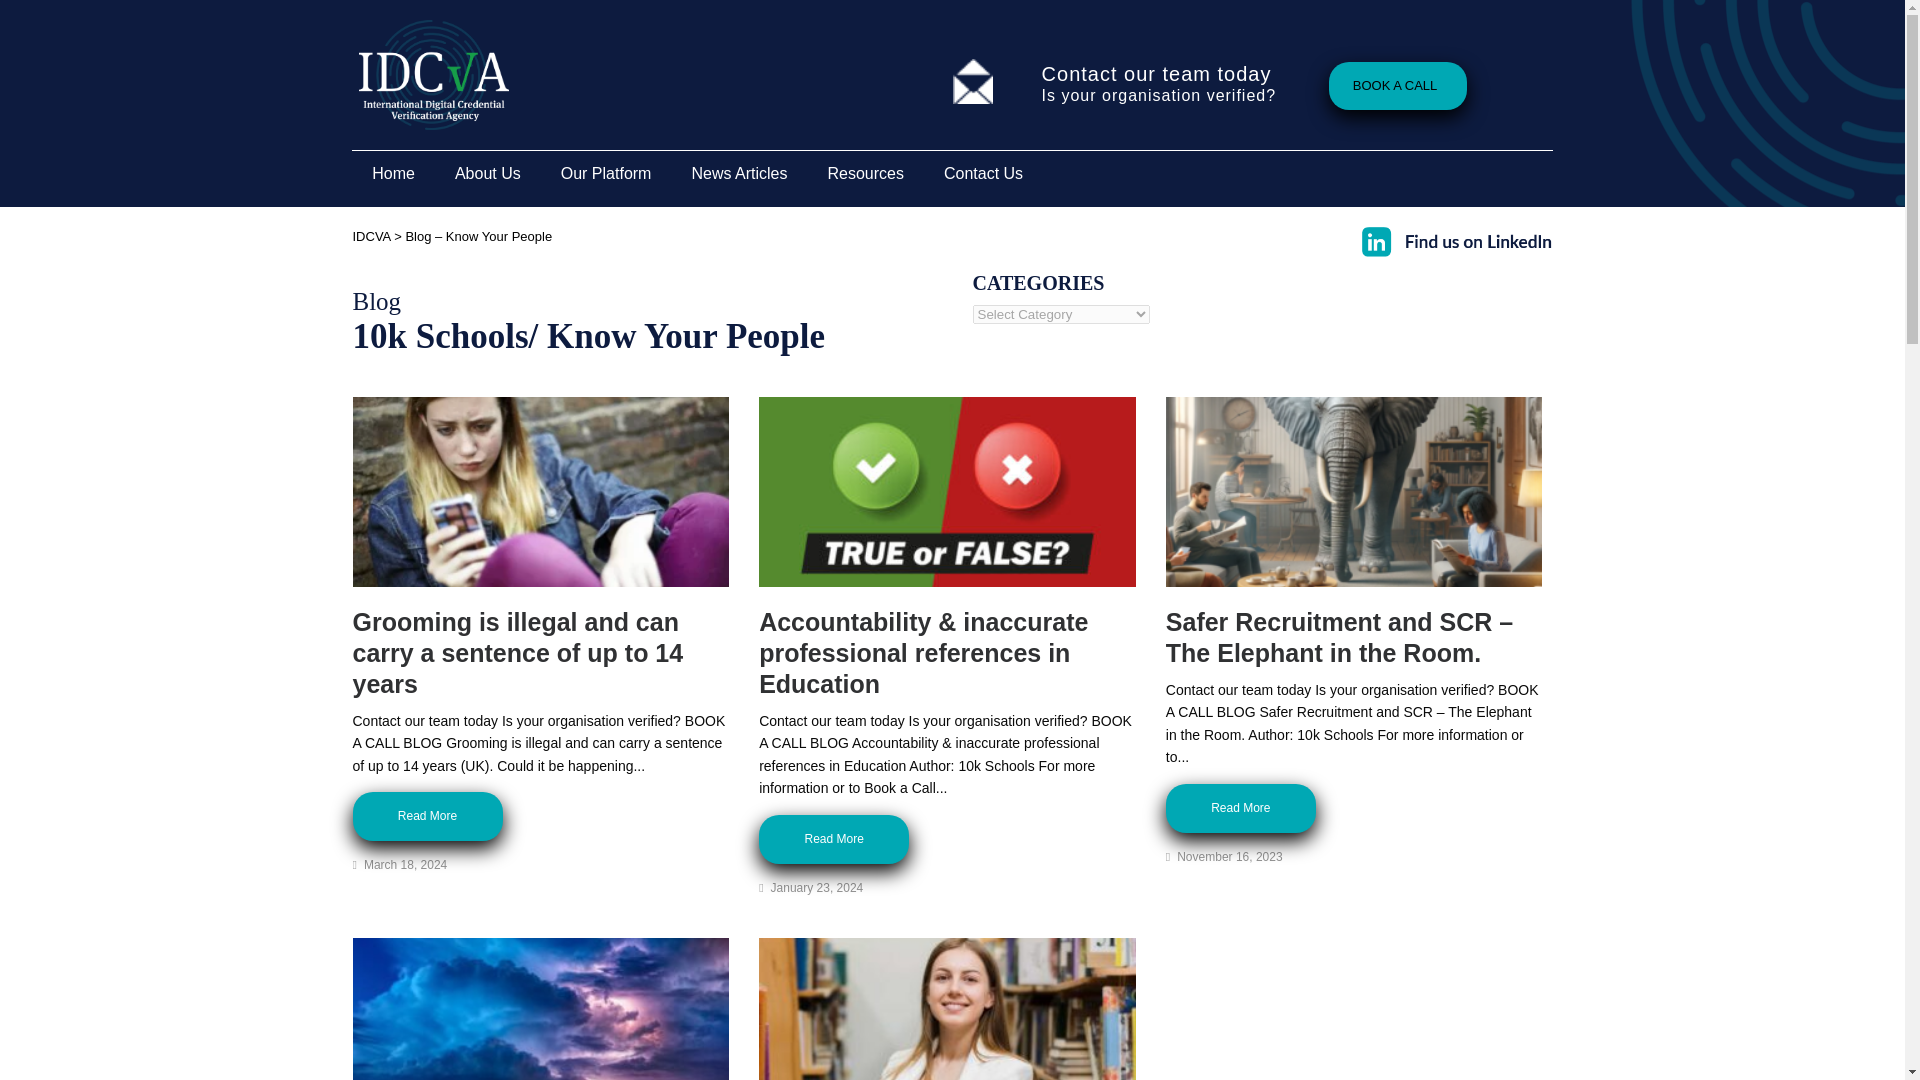  I want to click on Home, so click(393, 174).